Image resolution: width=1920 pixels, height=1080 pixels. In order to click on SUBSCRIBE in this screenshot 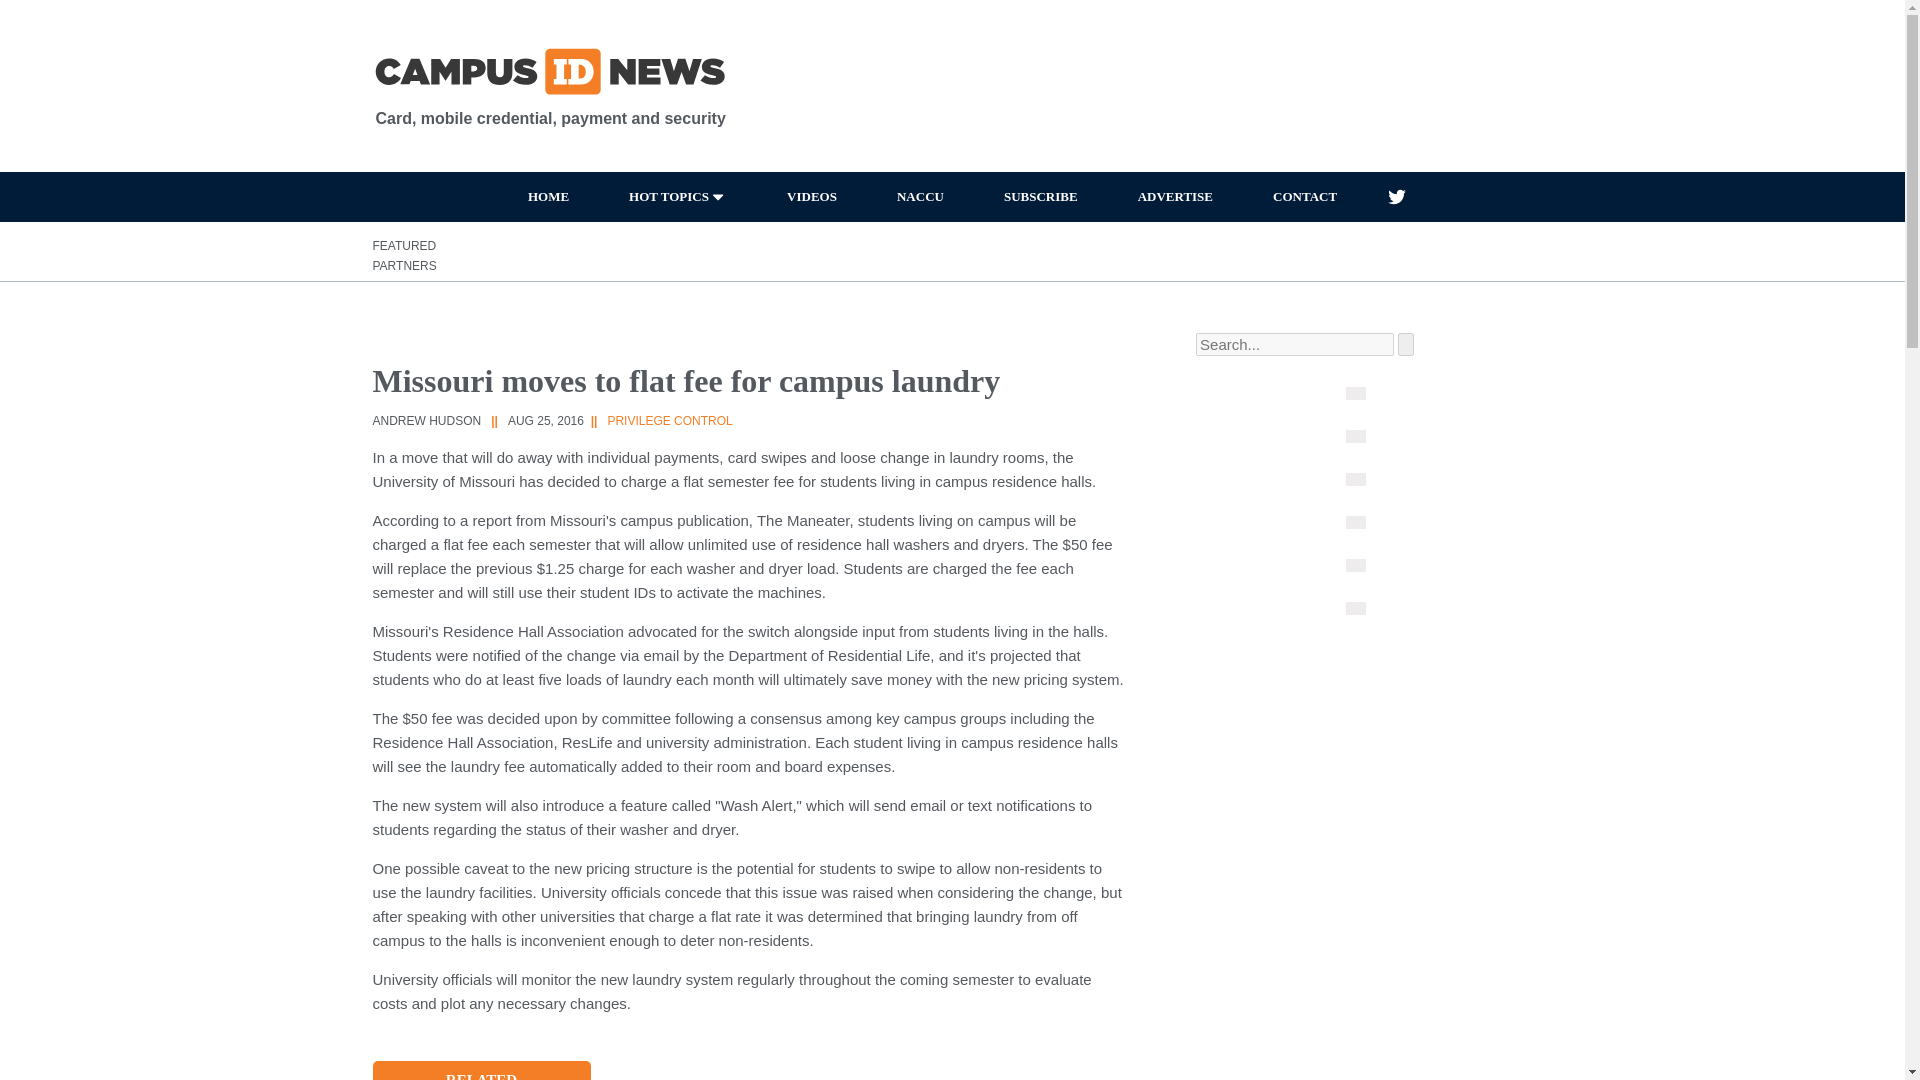, I will do `click(1040, 197)`.